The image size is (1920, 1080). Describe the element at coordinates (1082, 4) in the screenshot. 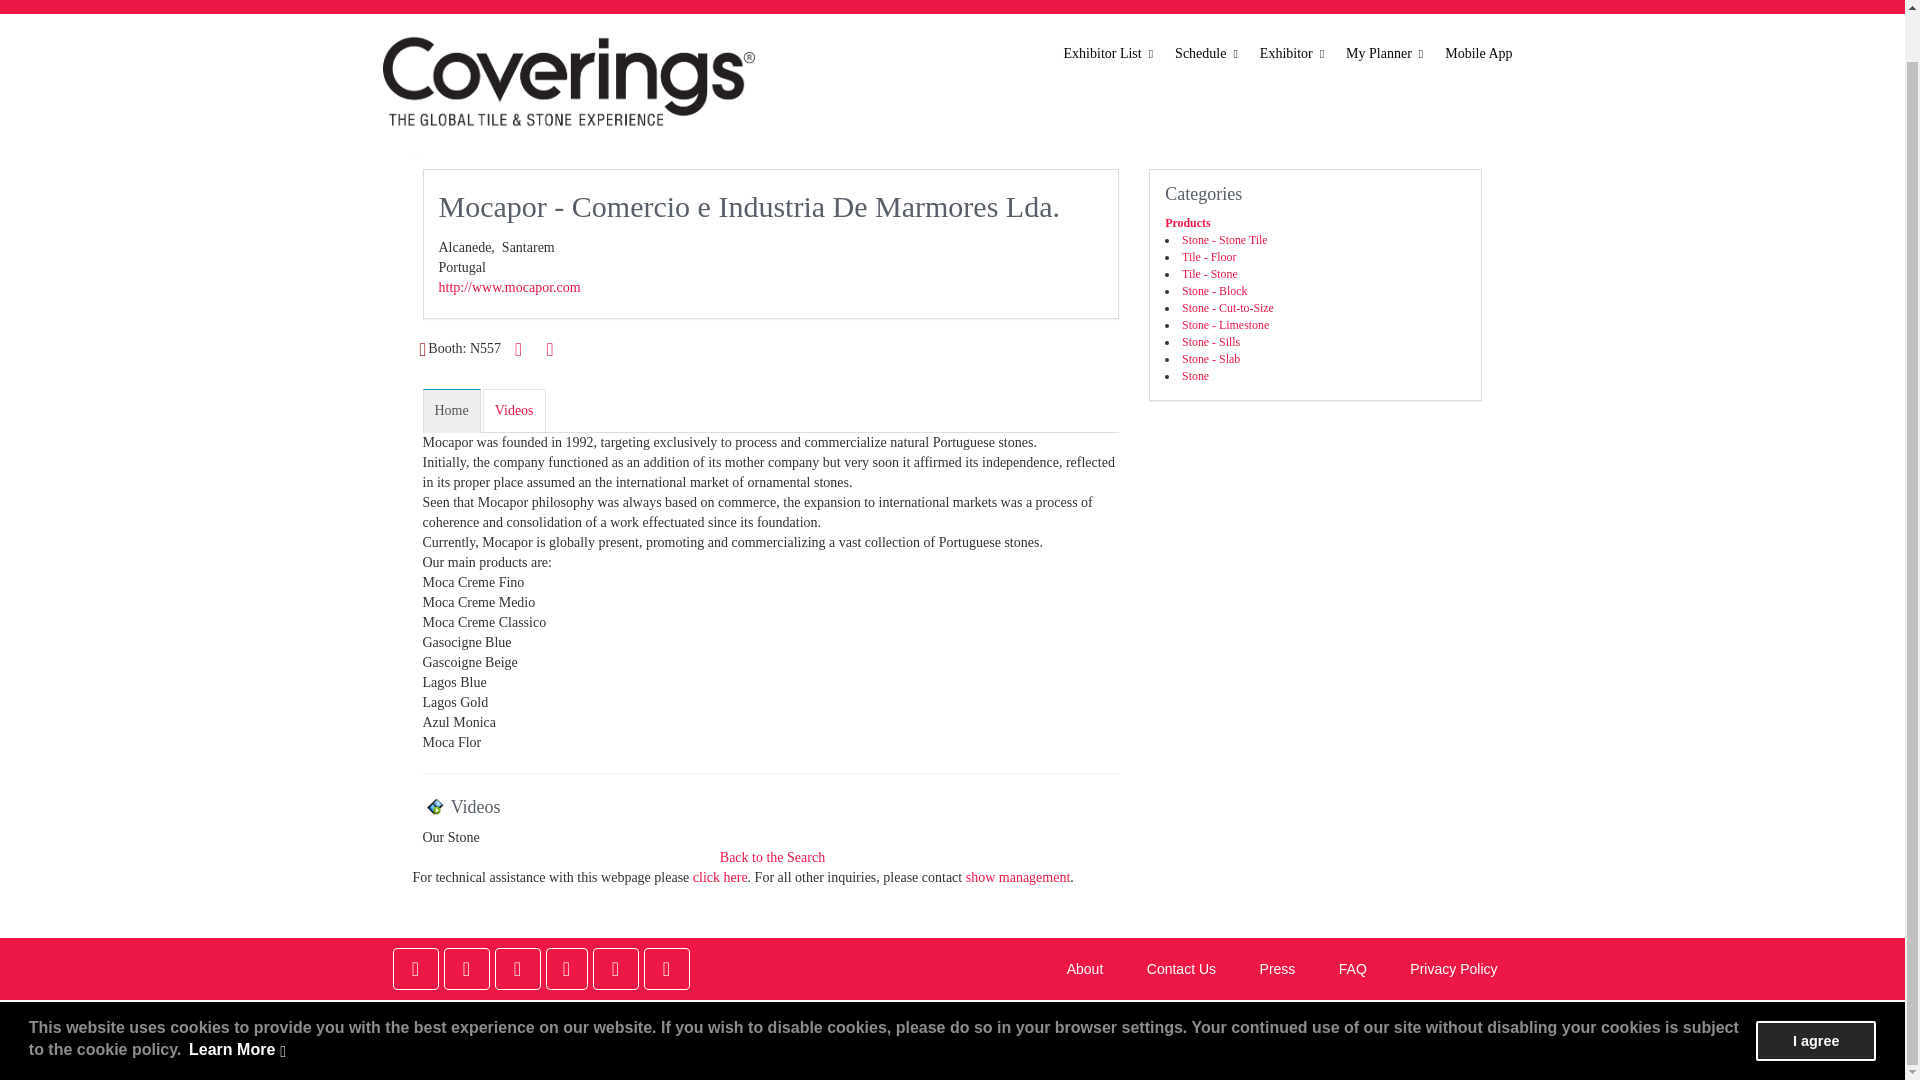

I see `Schedule` at that location.